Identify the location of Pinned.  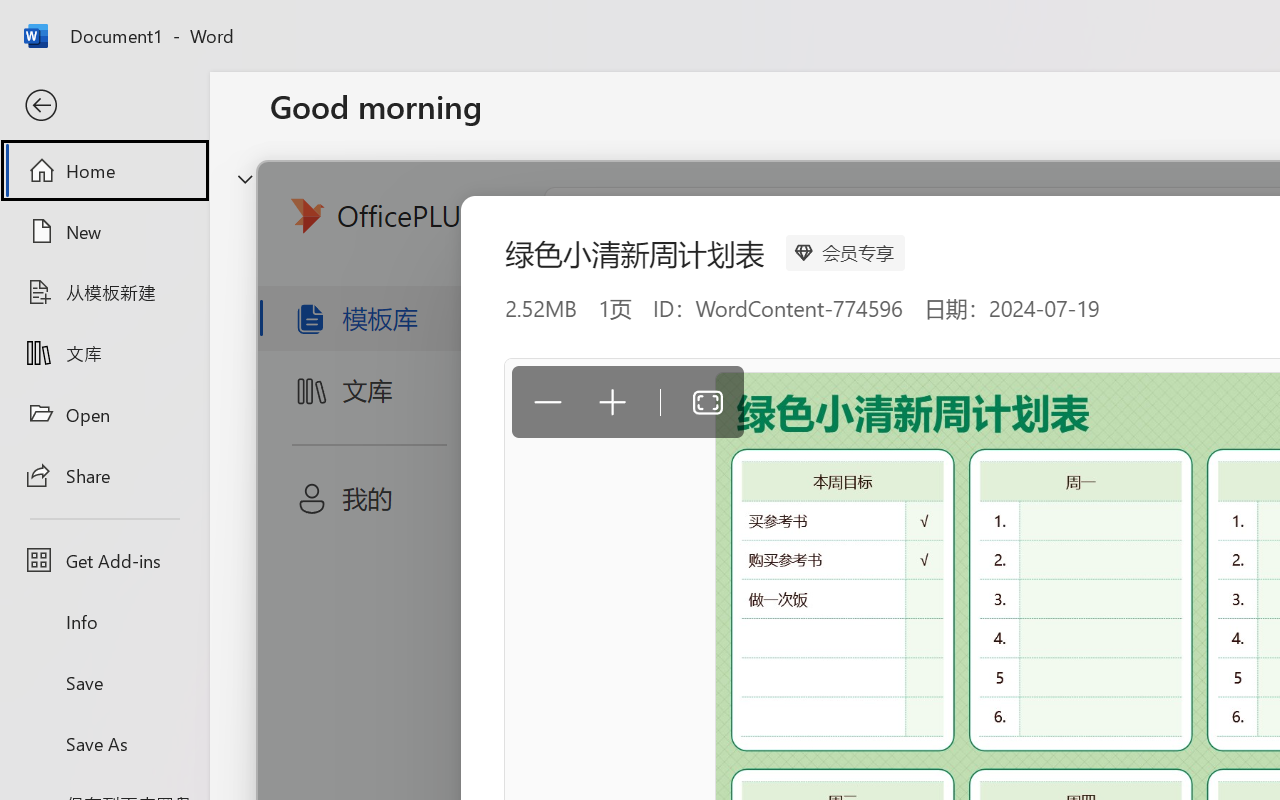
(418, 636).